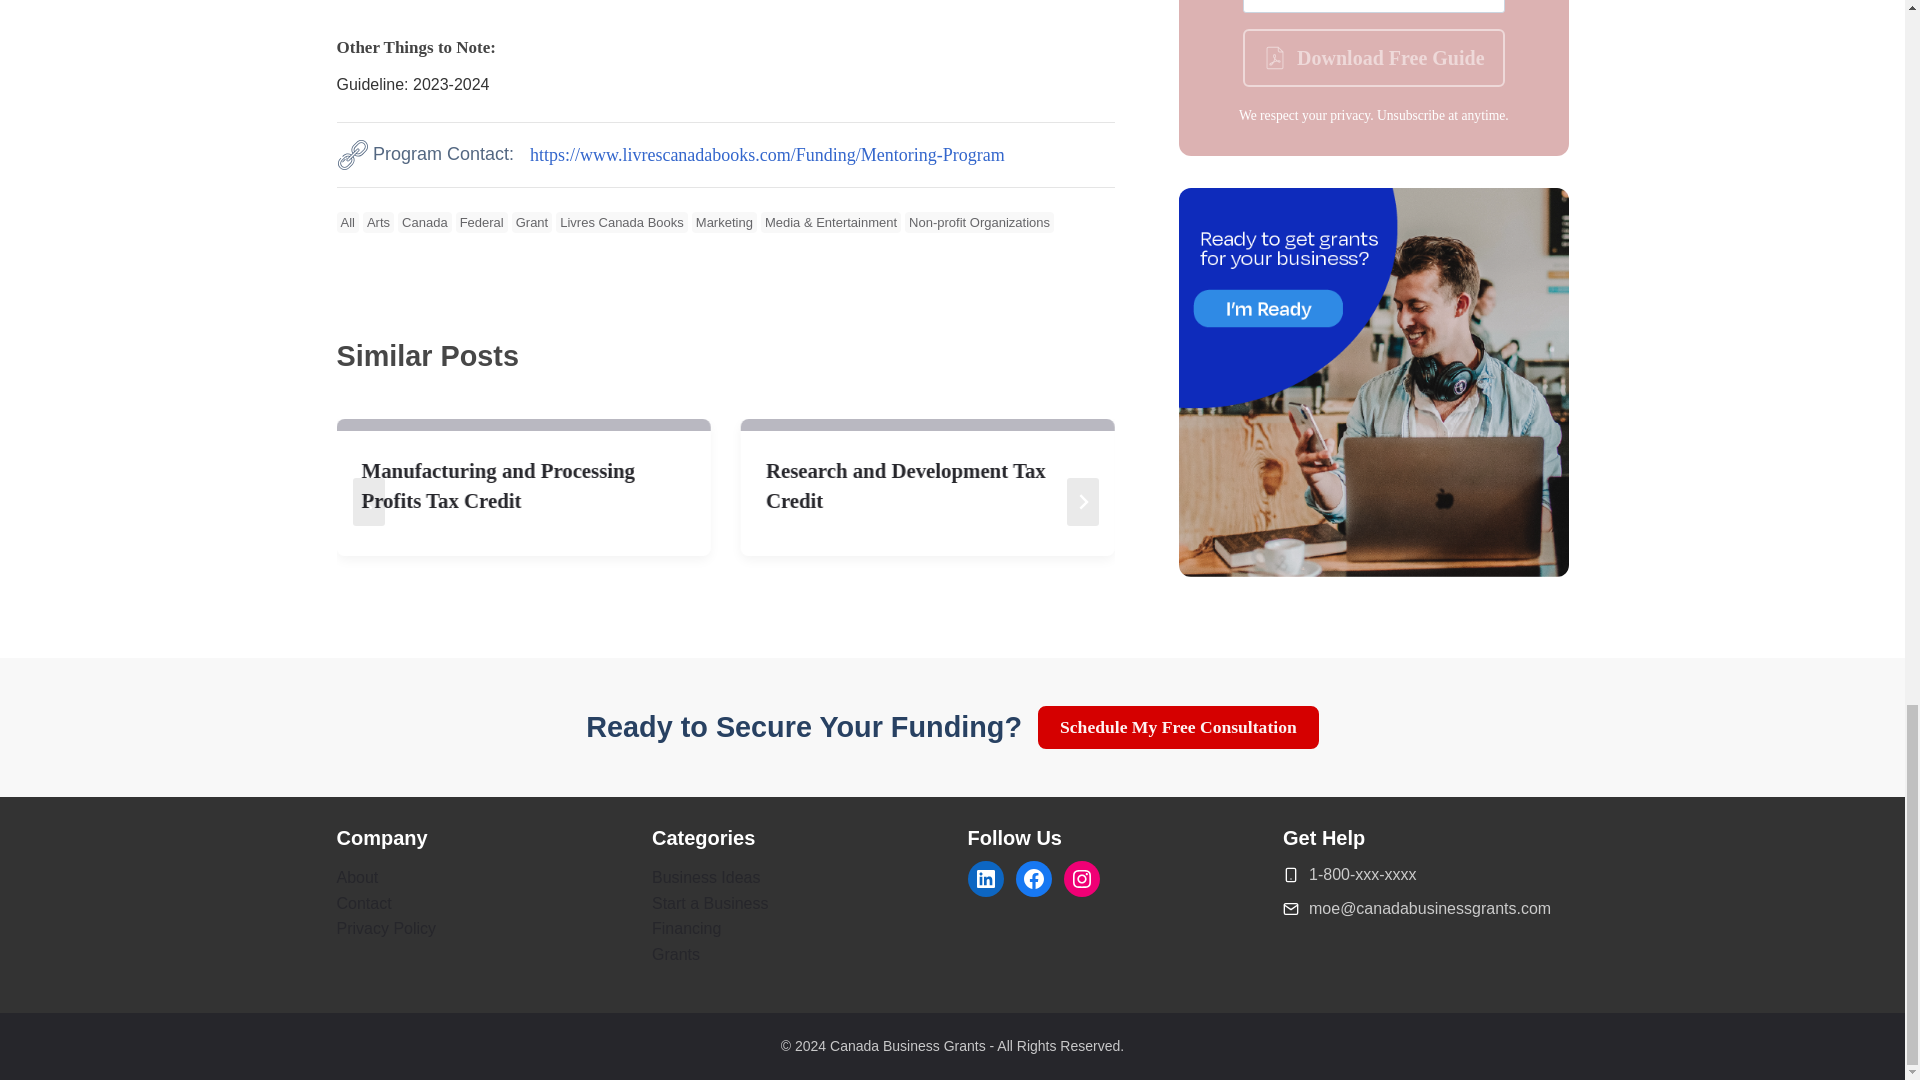 The height and width of the screenshot is (1080, 1920). I want to click on Non-profit Organizations, so click(979, 222).